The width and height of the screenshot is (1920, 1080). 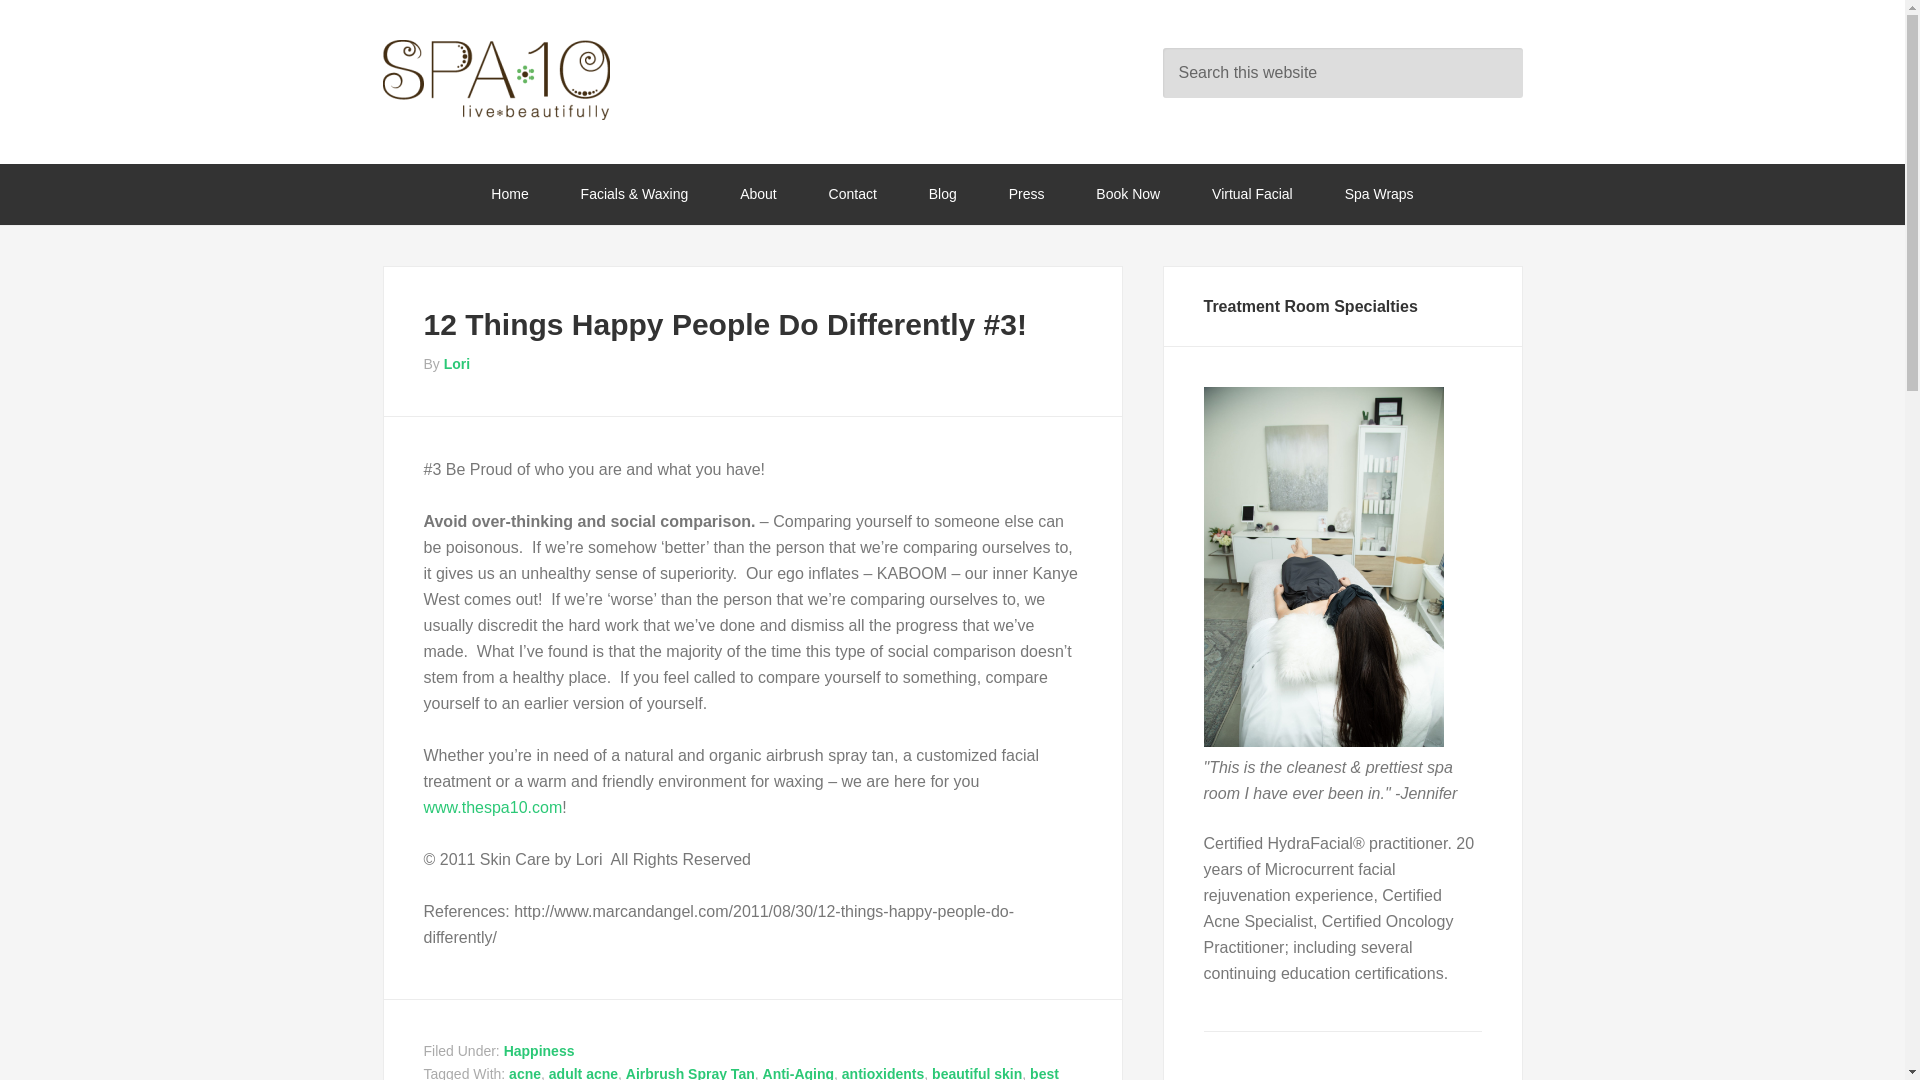 I want to click on Spa Wraps, so click(x=1379, y=194).